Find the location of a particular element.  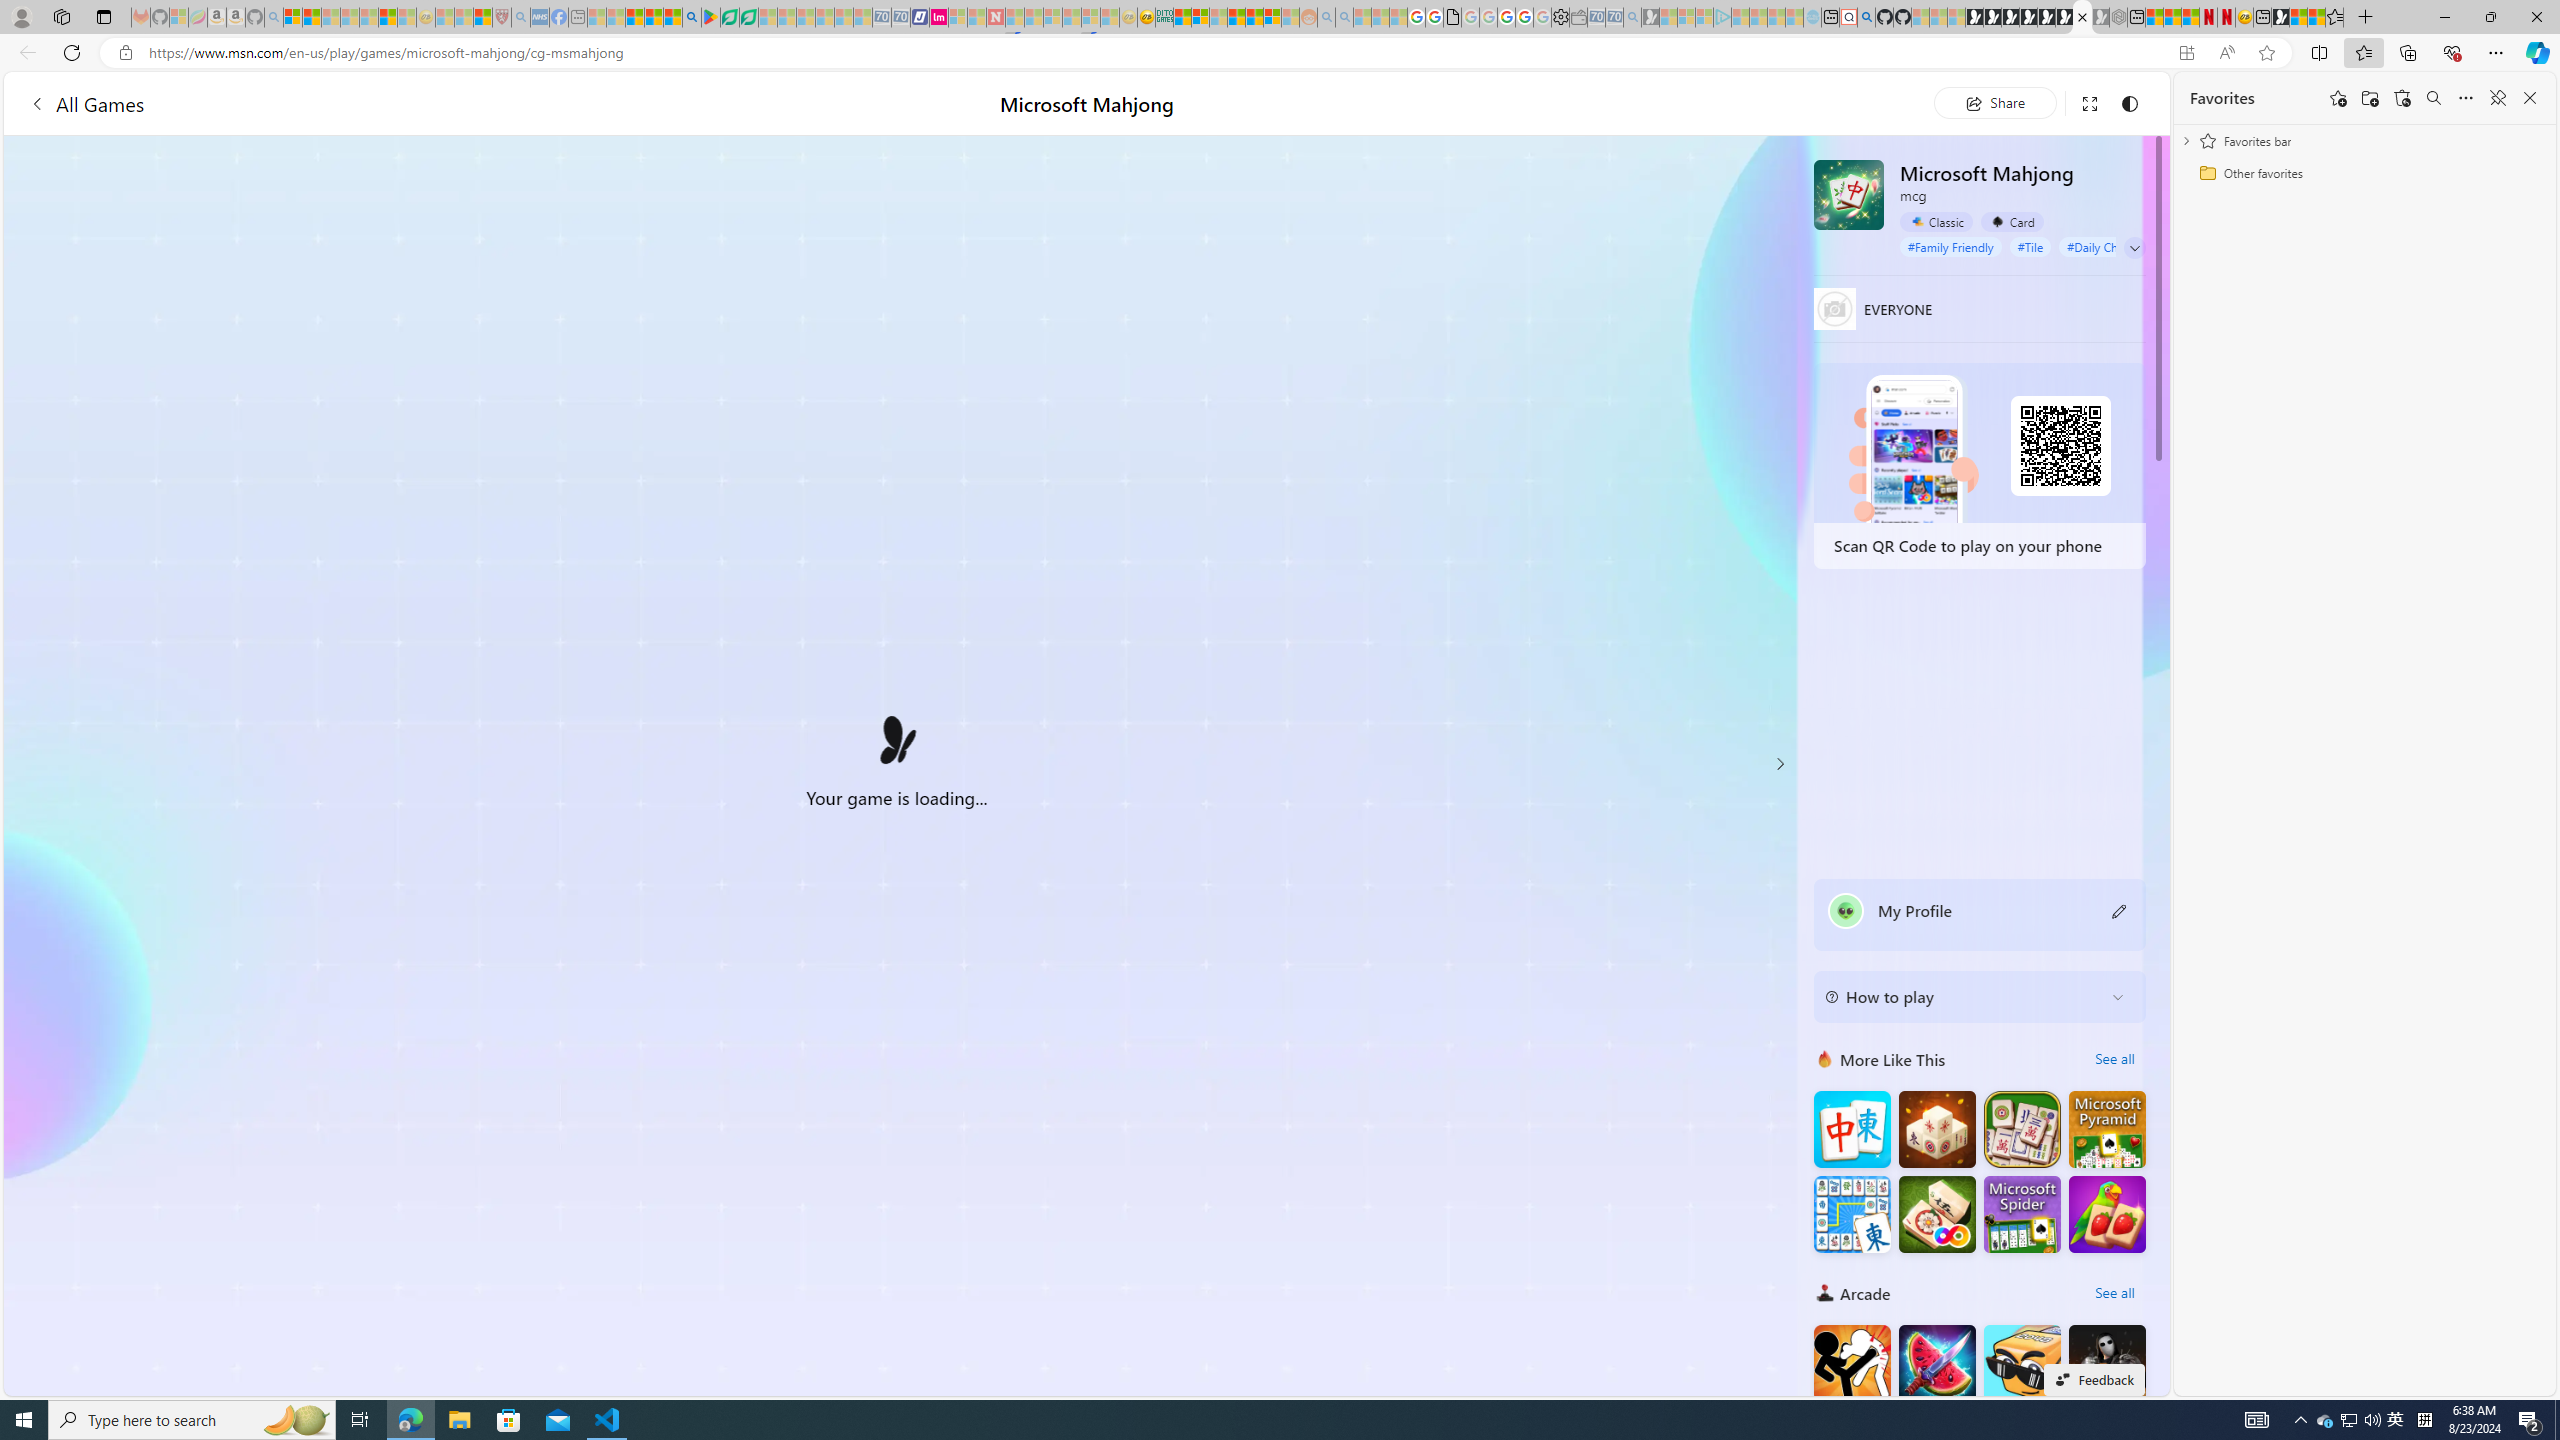

Solitaire Mahjong Juicy is located at coordinates (2108, 1214).